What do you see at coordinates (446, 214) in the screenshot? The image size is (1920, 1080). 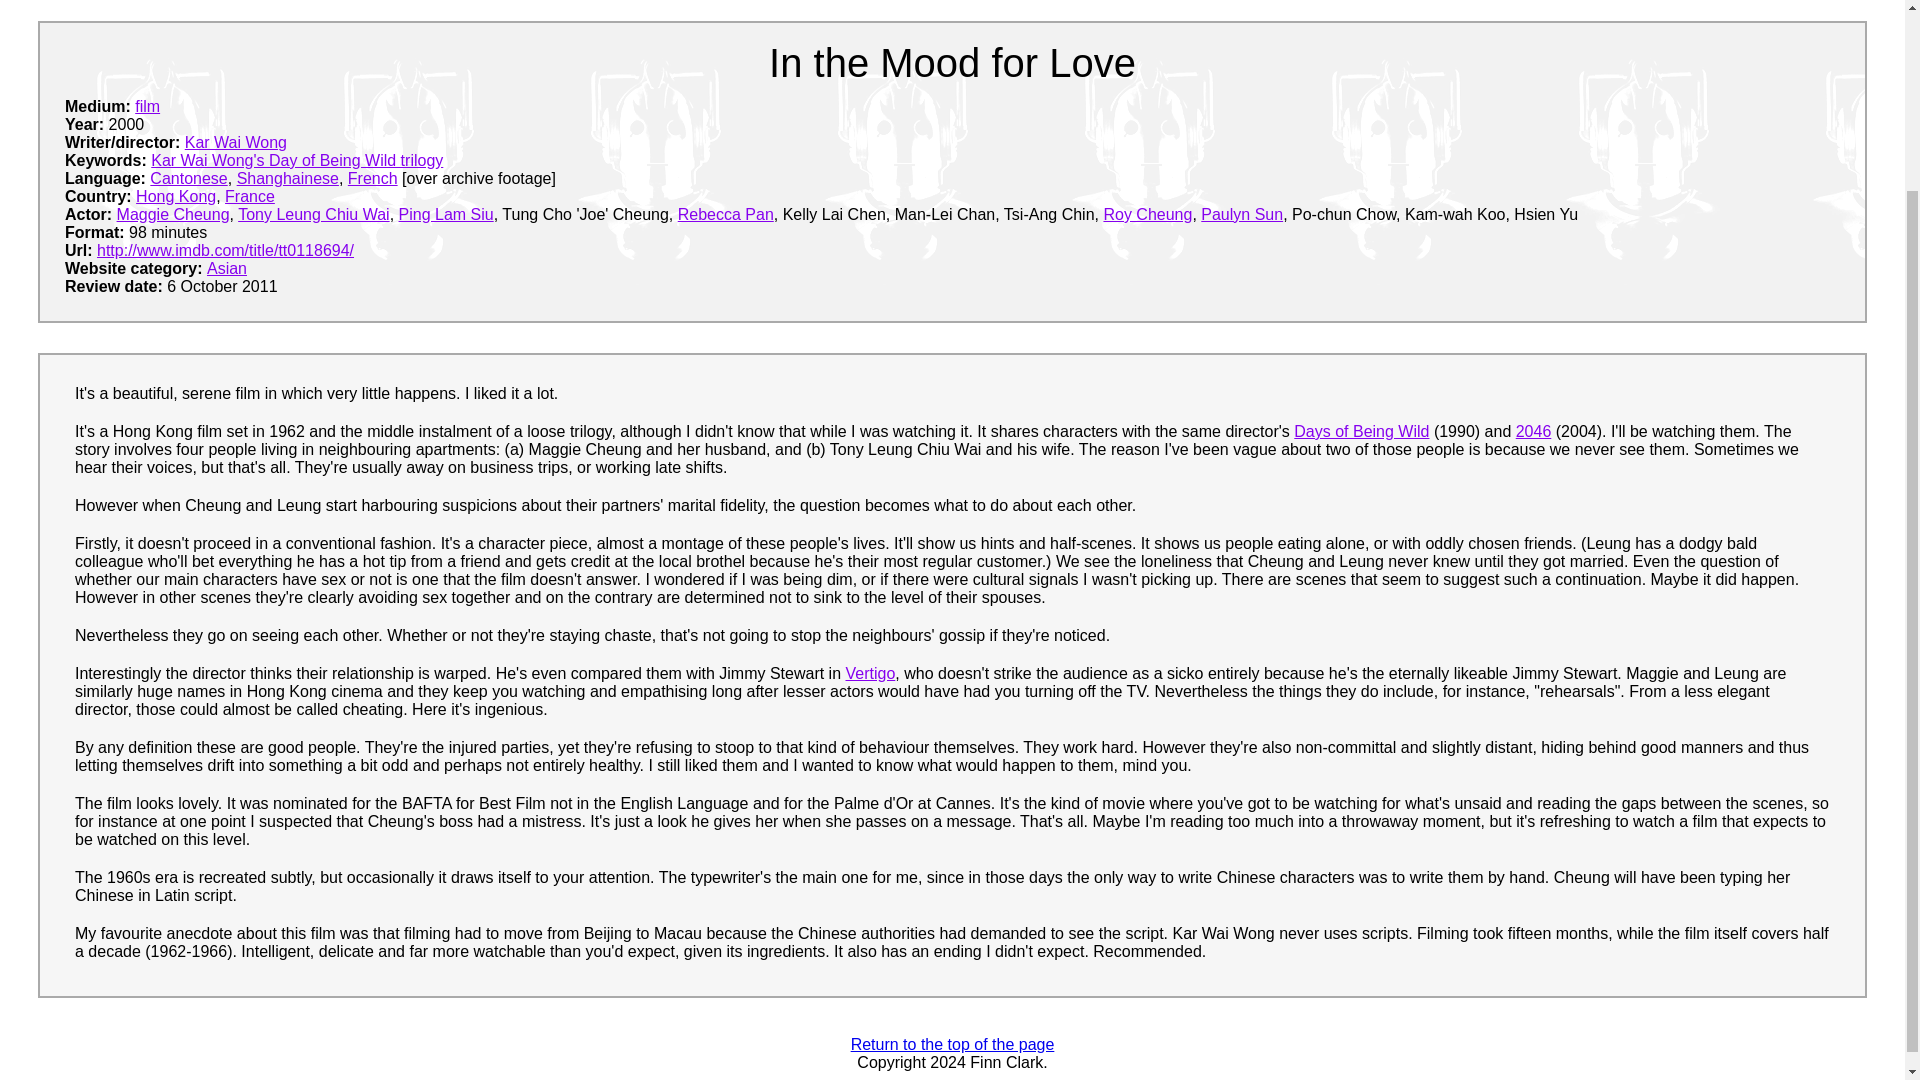 I see `Ping Lam Siu` at bounding box center [446, 214].